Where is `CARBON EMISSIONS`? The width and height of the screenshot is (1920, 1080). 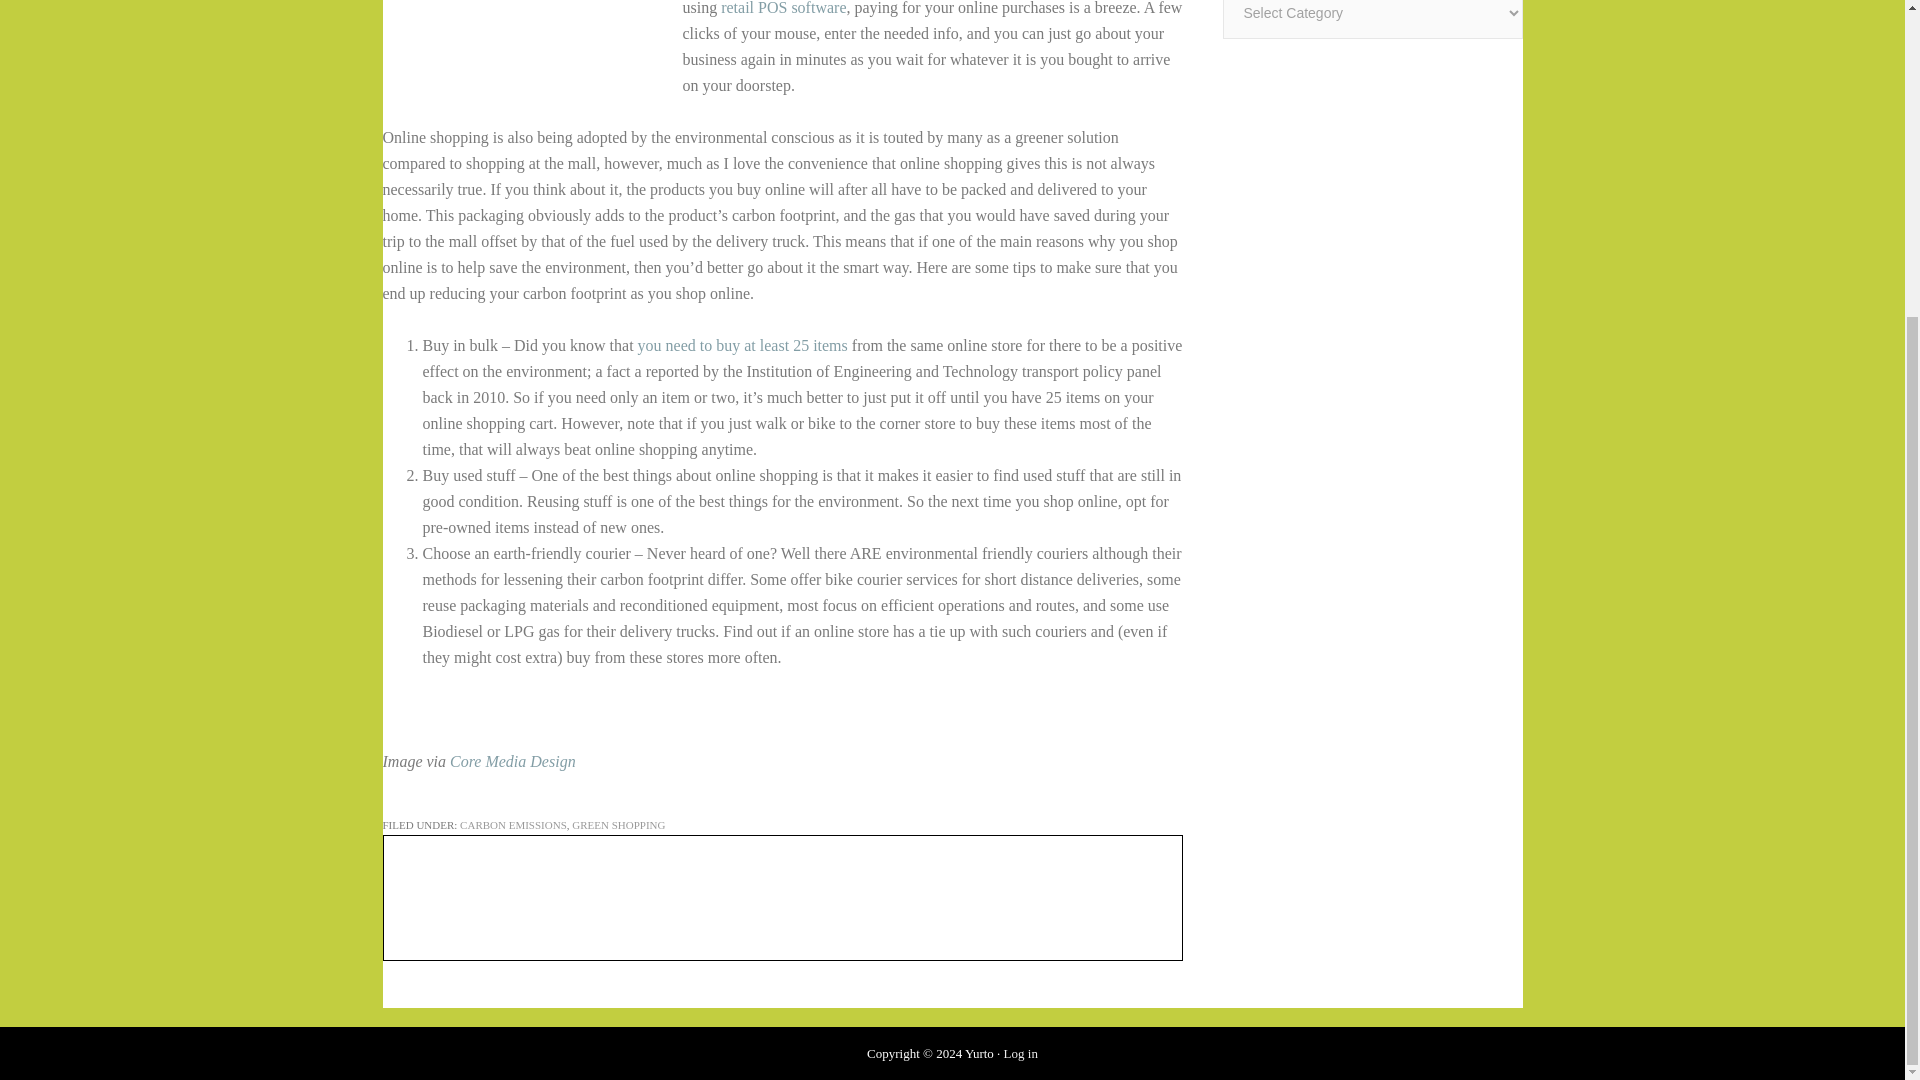
CARBON EMISSIONS is located at coordinates (513, 824).